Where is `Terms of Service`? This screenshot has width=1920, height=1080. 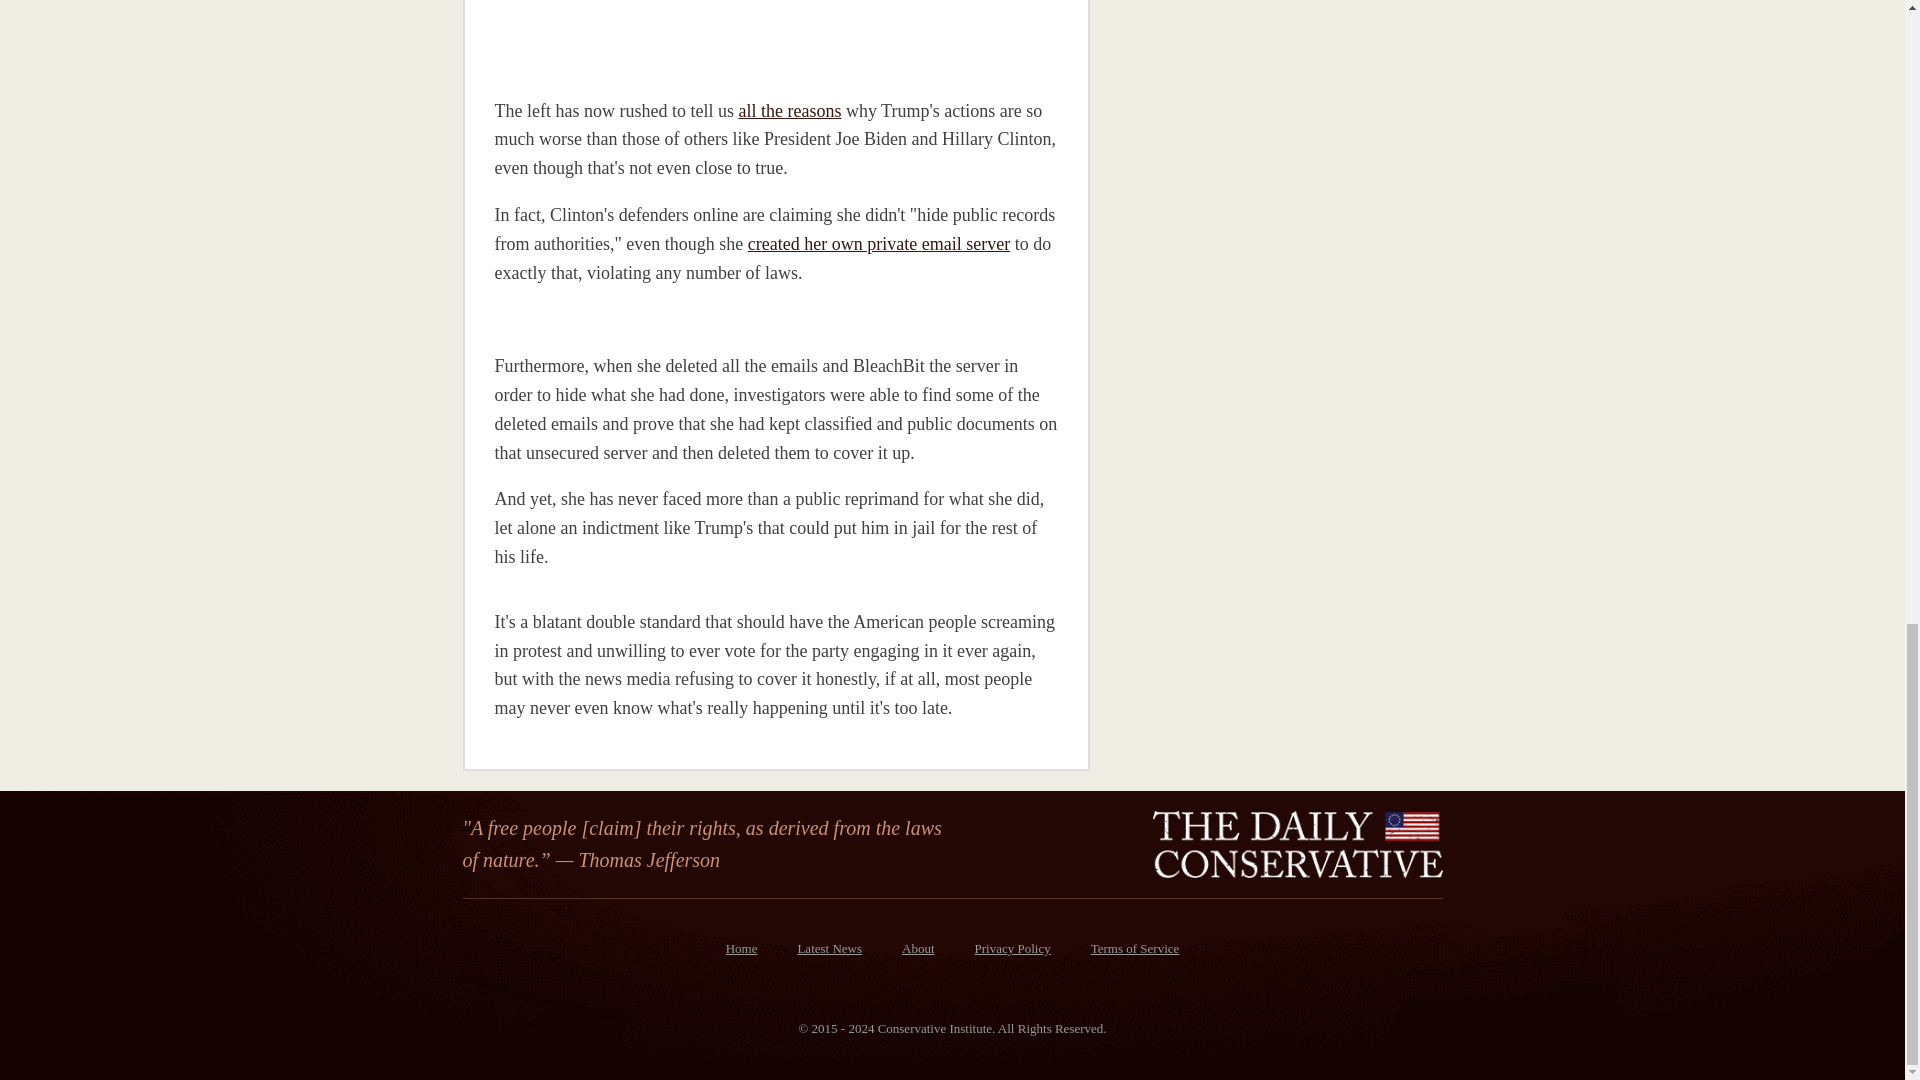
Terms of Service is located at coordinates (1136, 949).